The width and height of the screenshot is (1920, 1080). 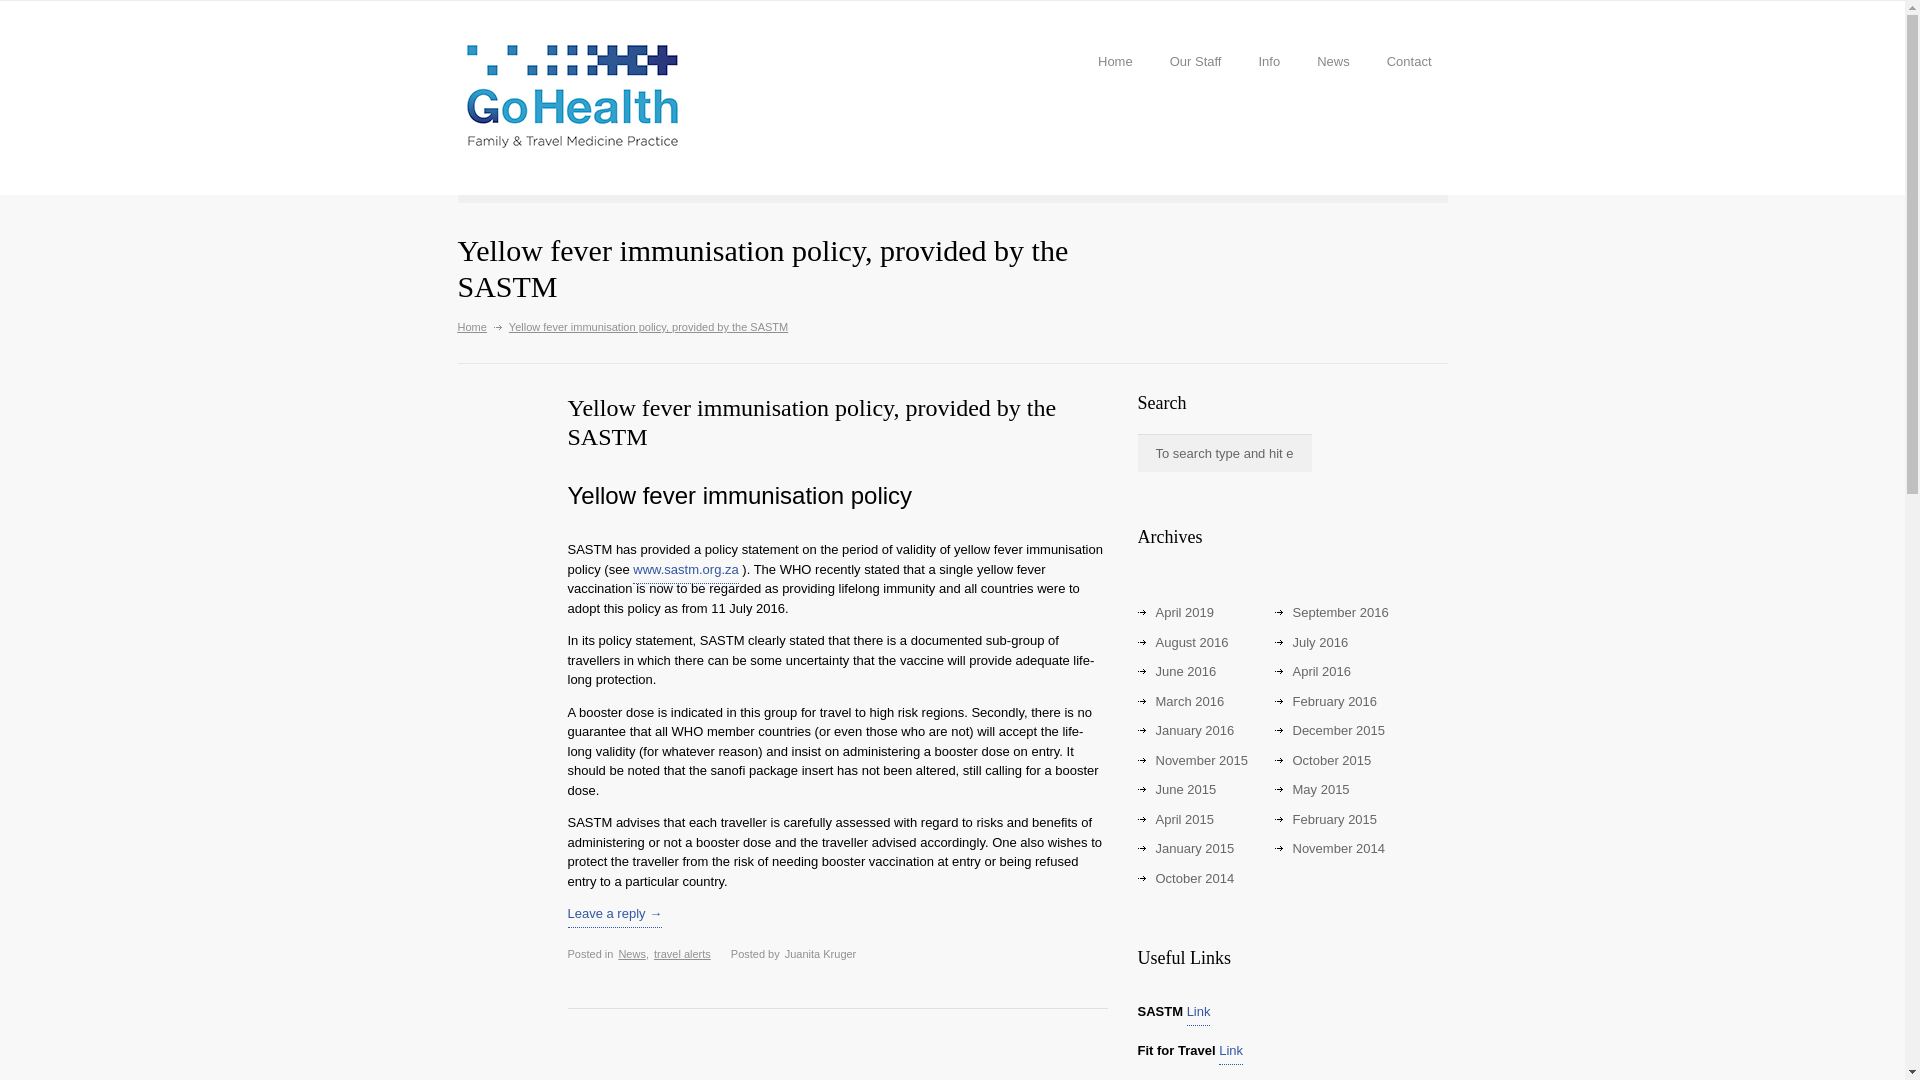 I want to click on June 2016, so click(x=1186, y=674).